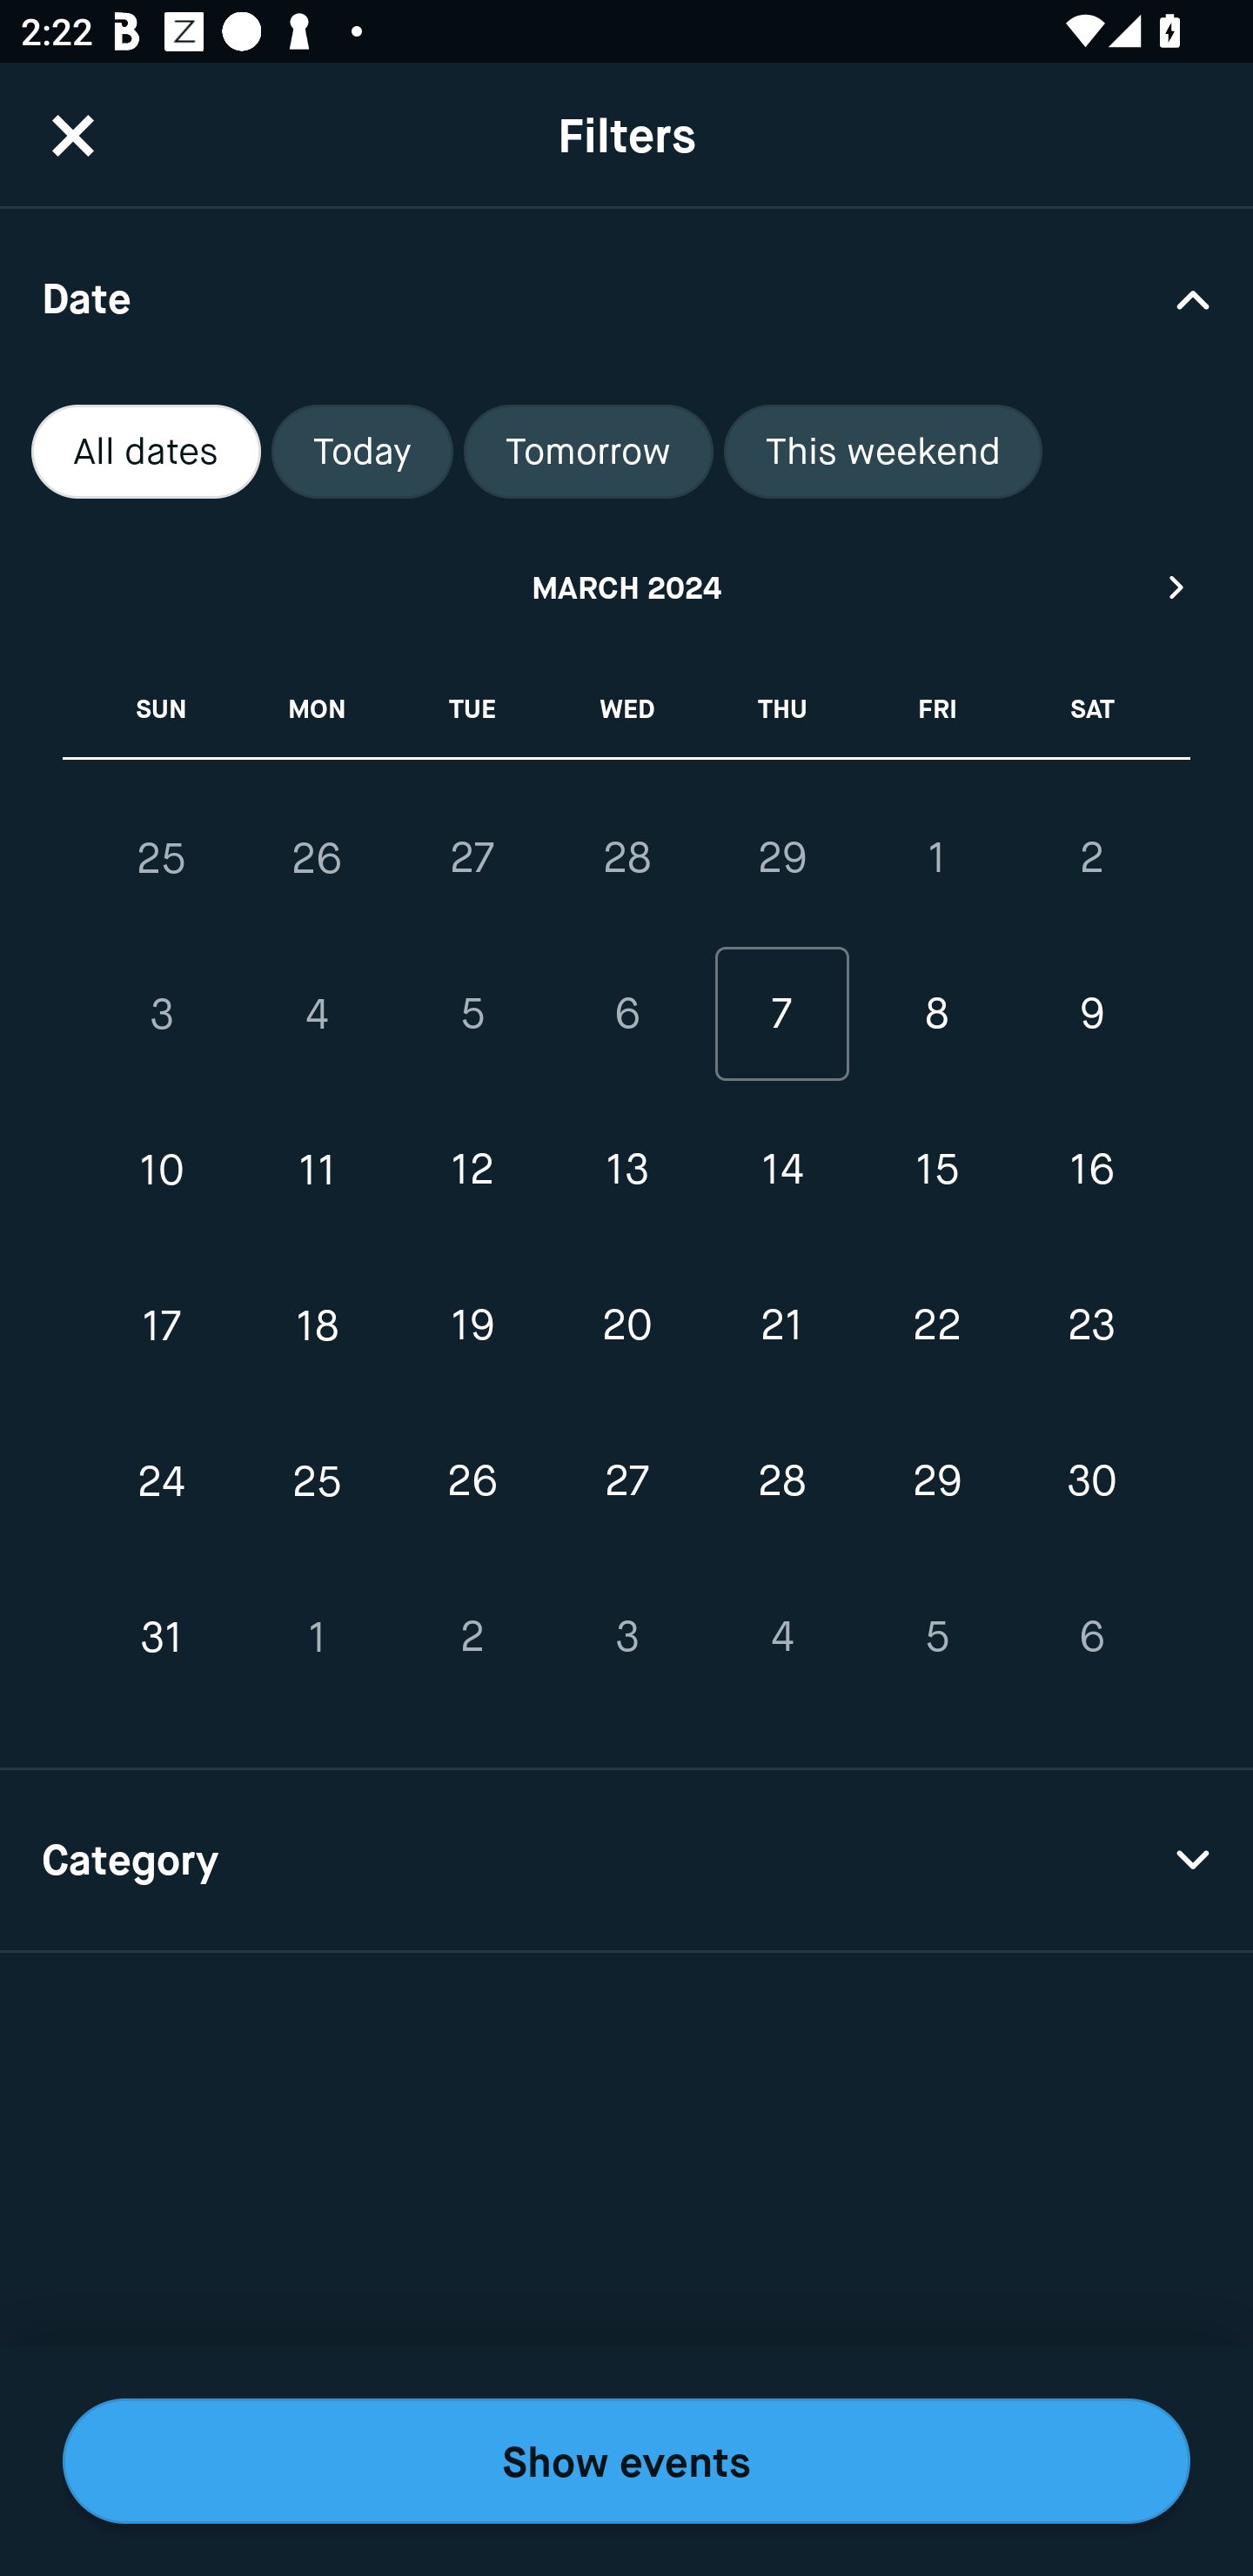 The width and height of the screenshot is (1253, 2576). What do you see at coordinates (162, 1170) in the screenshot?
I see `10` at bounding box center [162, 1170].